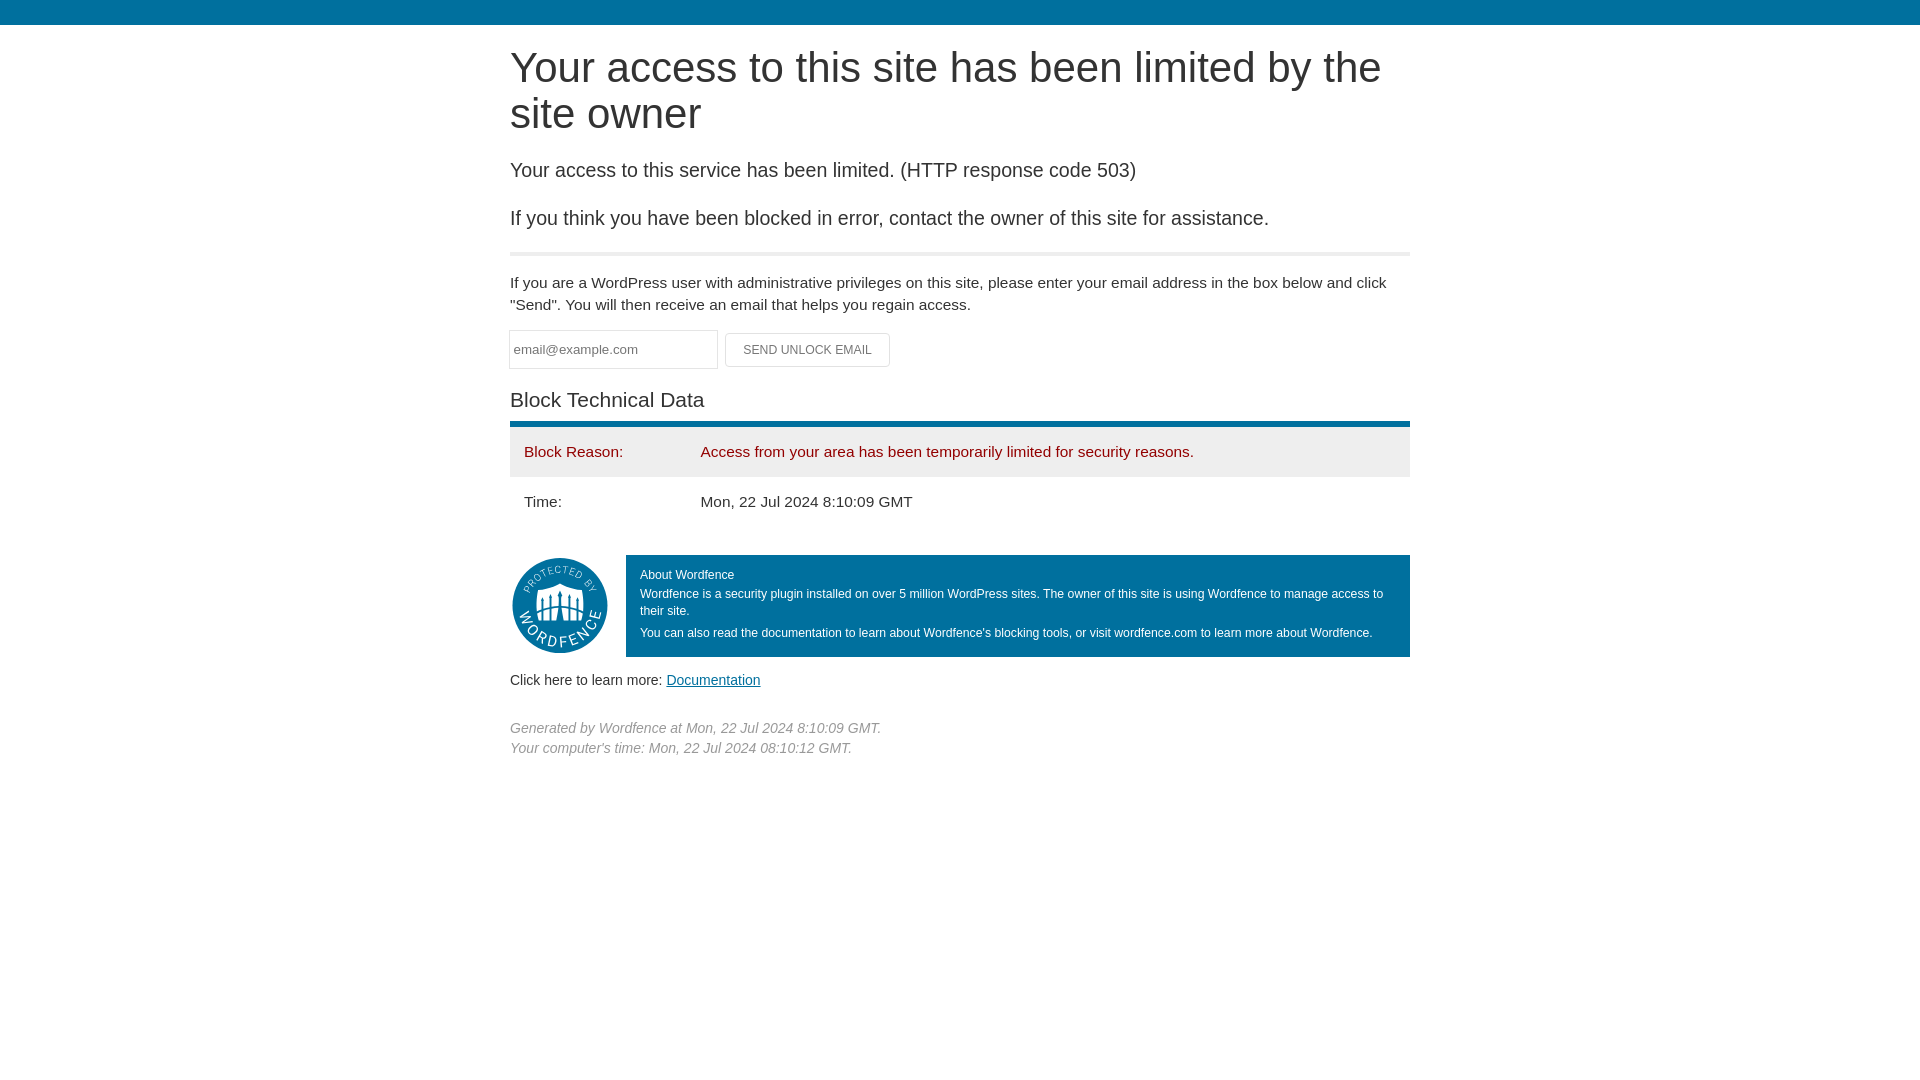 Image resolution: width=1920 pixels, height=1080 pixels. I want to click on Send Unlock Email, so click(808, 350).